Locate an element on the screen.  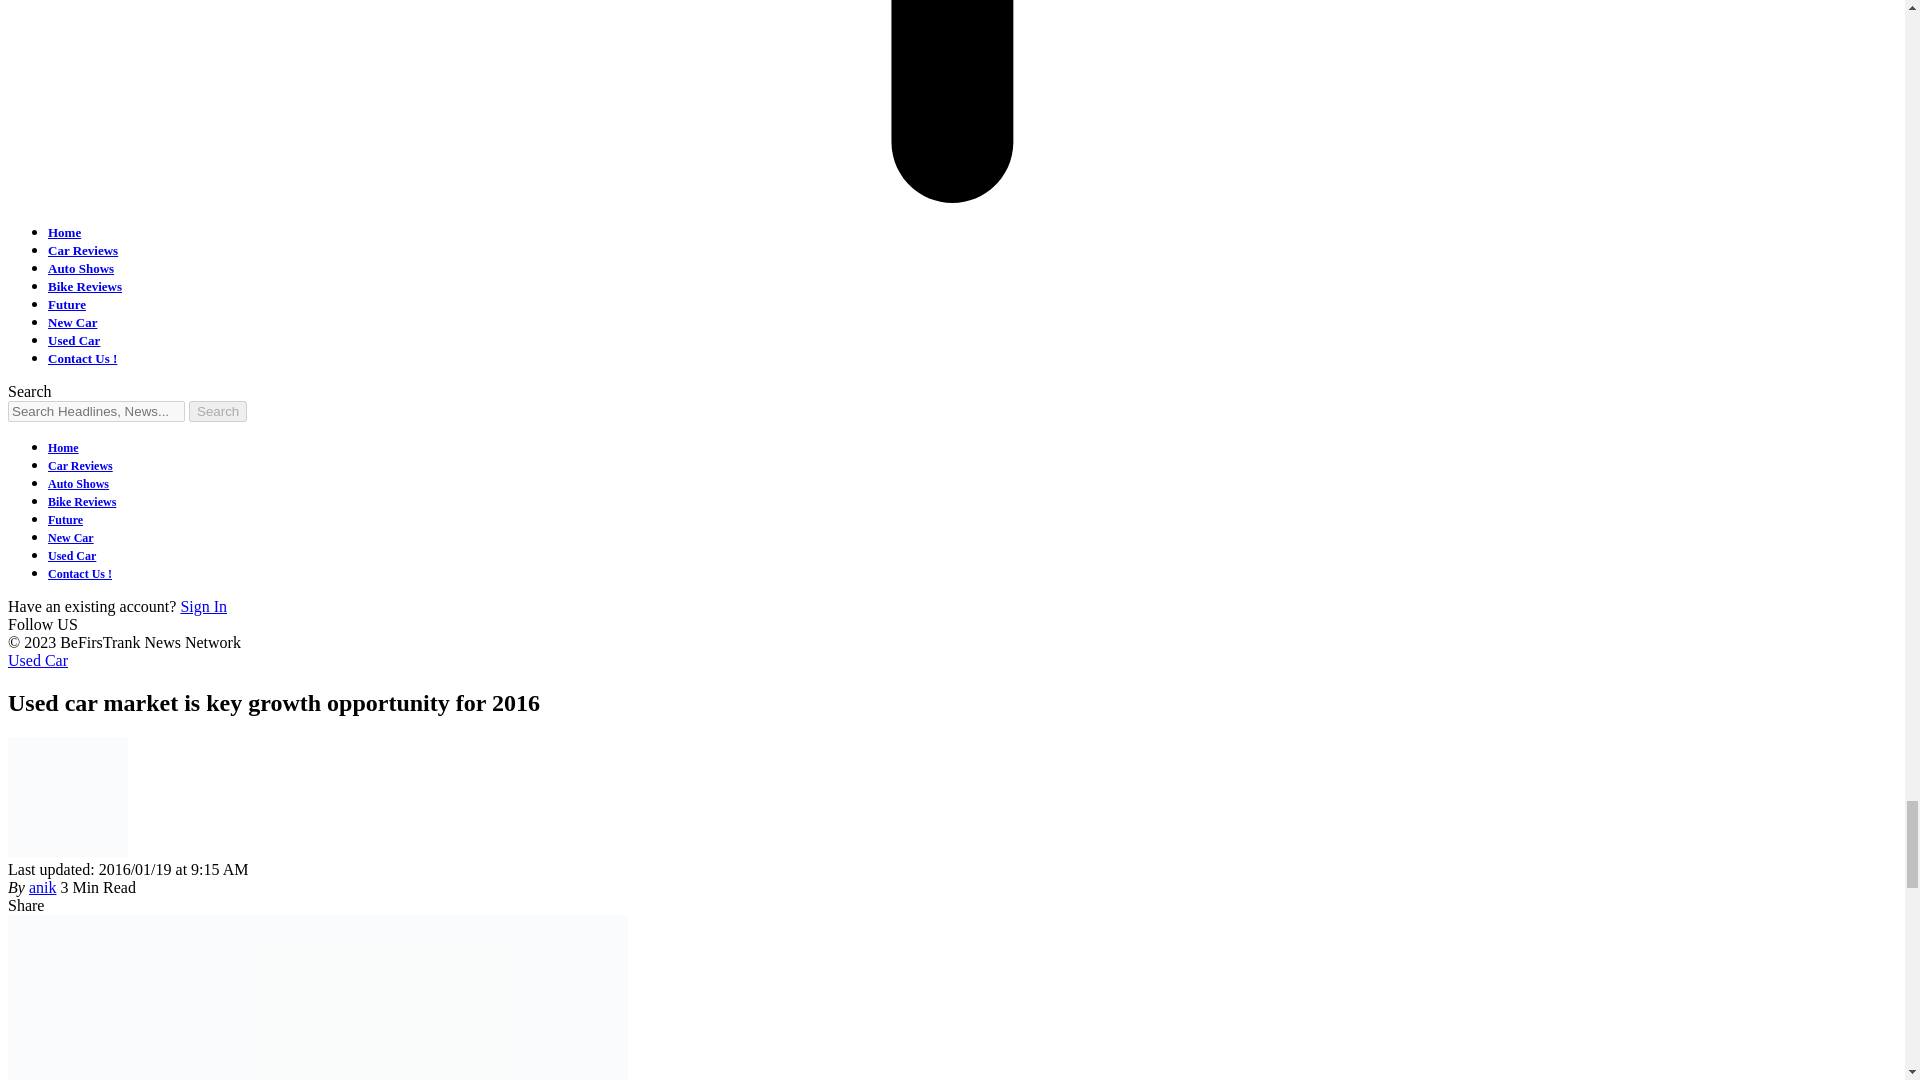
Home is located at coordinates (64, 232).